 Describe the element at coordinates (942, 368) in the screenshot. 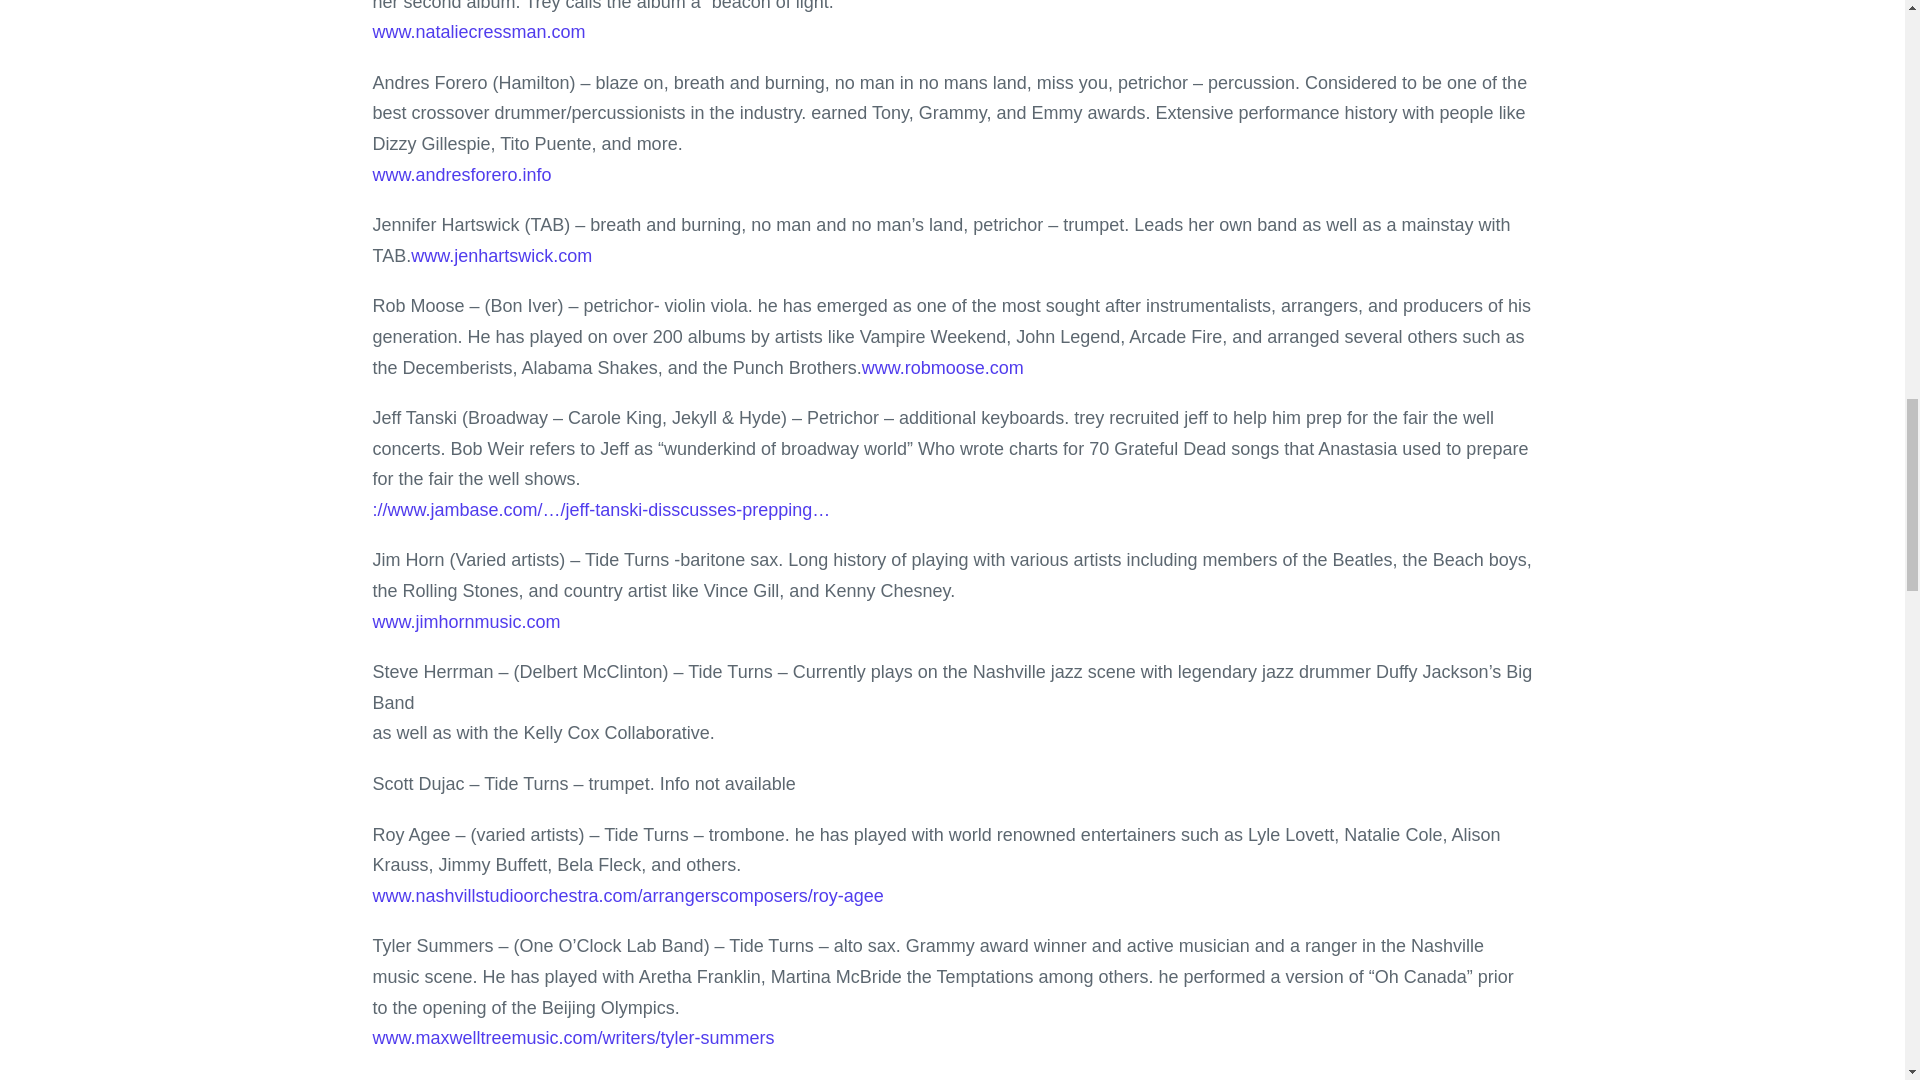

I see `www.robmoose.com` at that location.